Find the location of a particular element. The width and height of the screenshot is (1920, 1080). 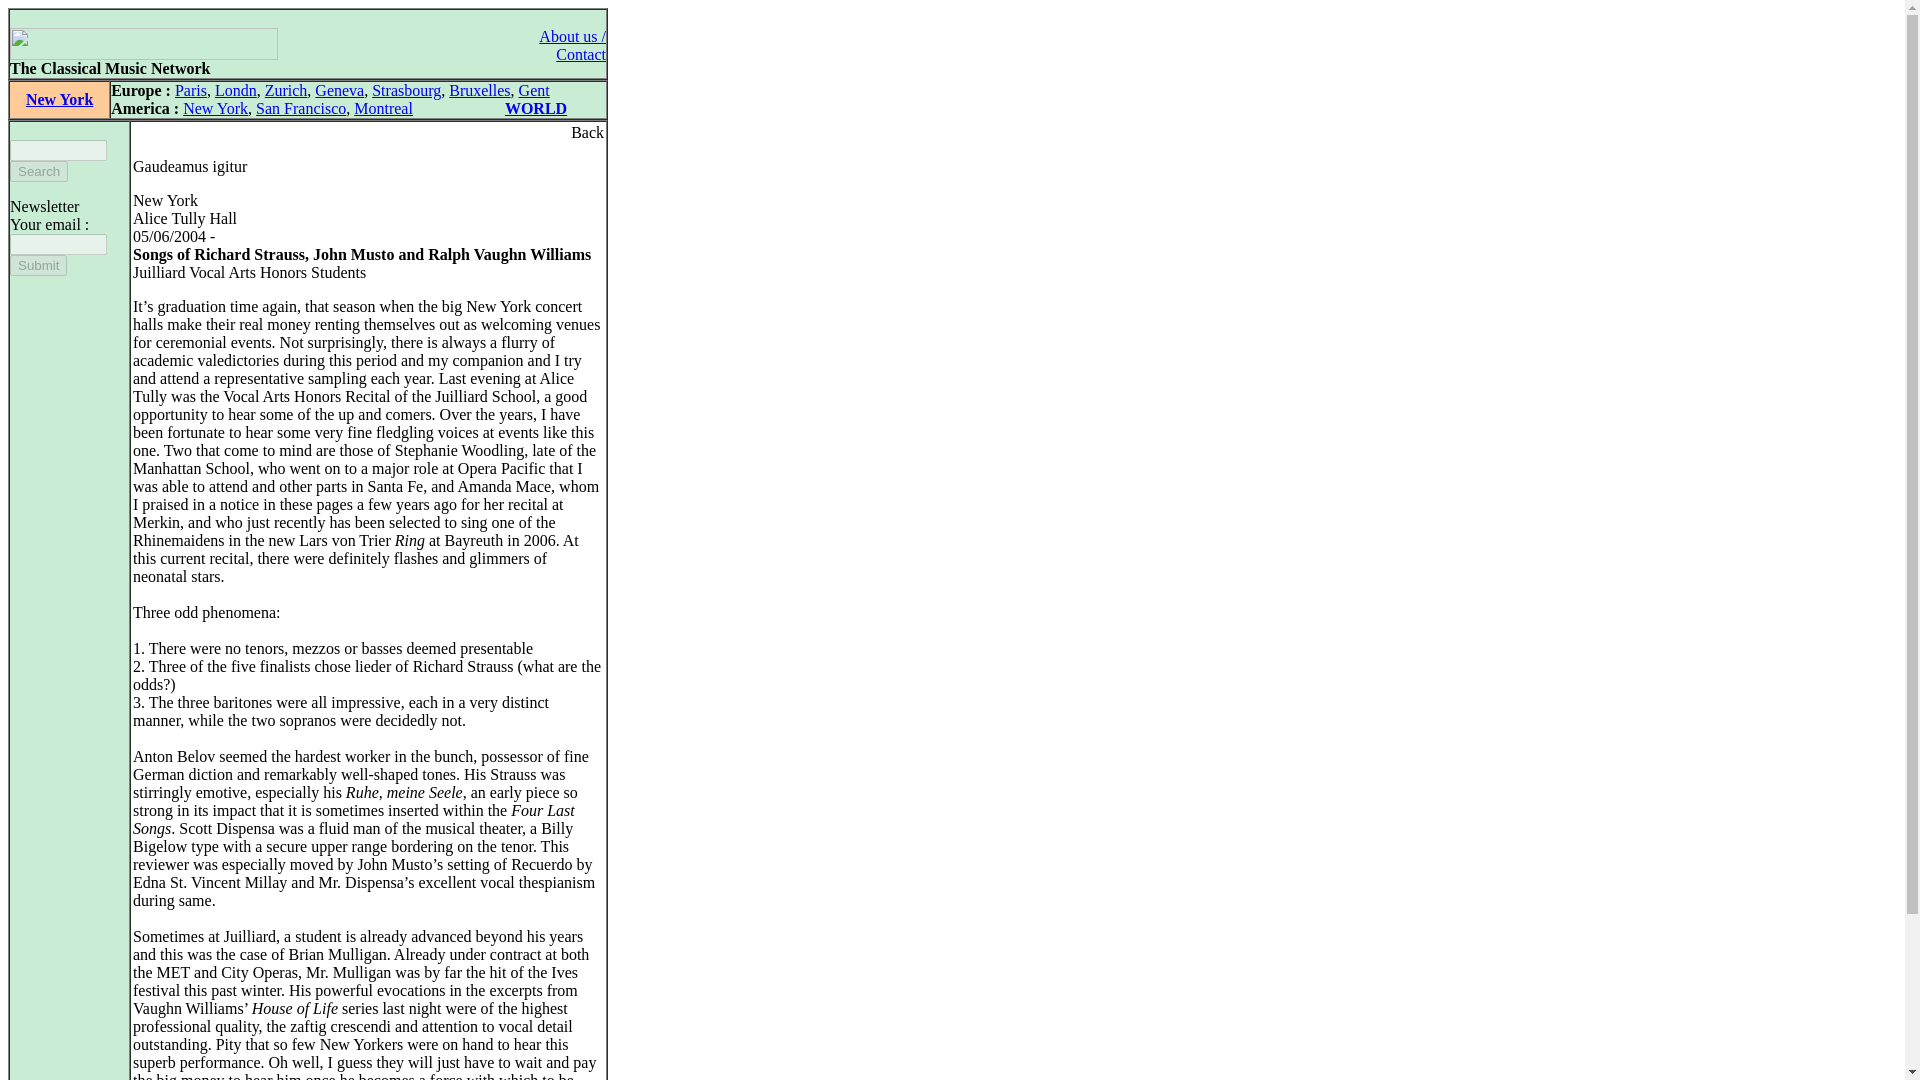

Submit is located at coordinates (38, 265).